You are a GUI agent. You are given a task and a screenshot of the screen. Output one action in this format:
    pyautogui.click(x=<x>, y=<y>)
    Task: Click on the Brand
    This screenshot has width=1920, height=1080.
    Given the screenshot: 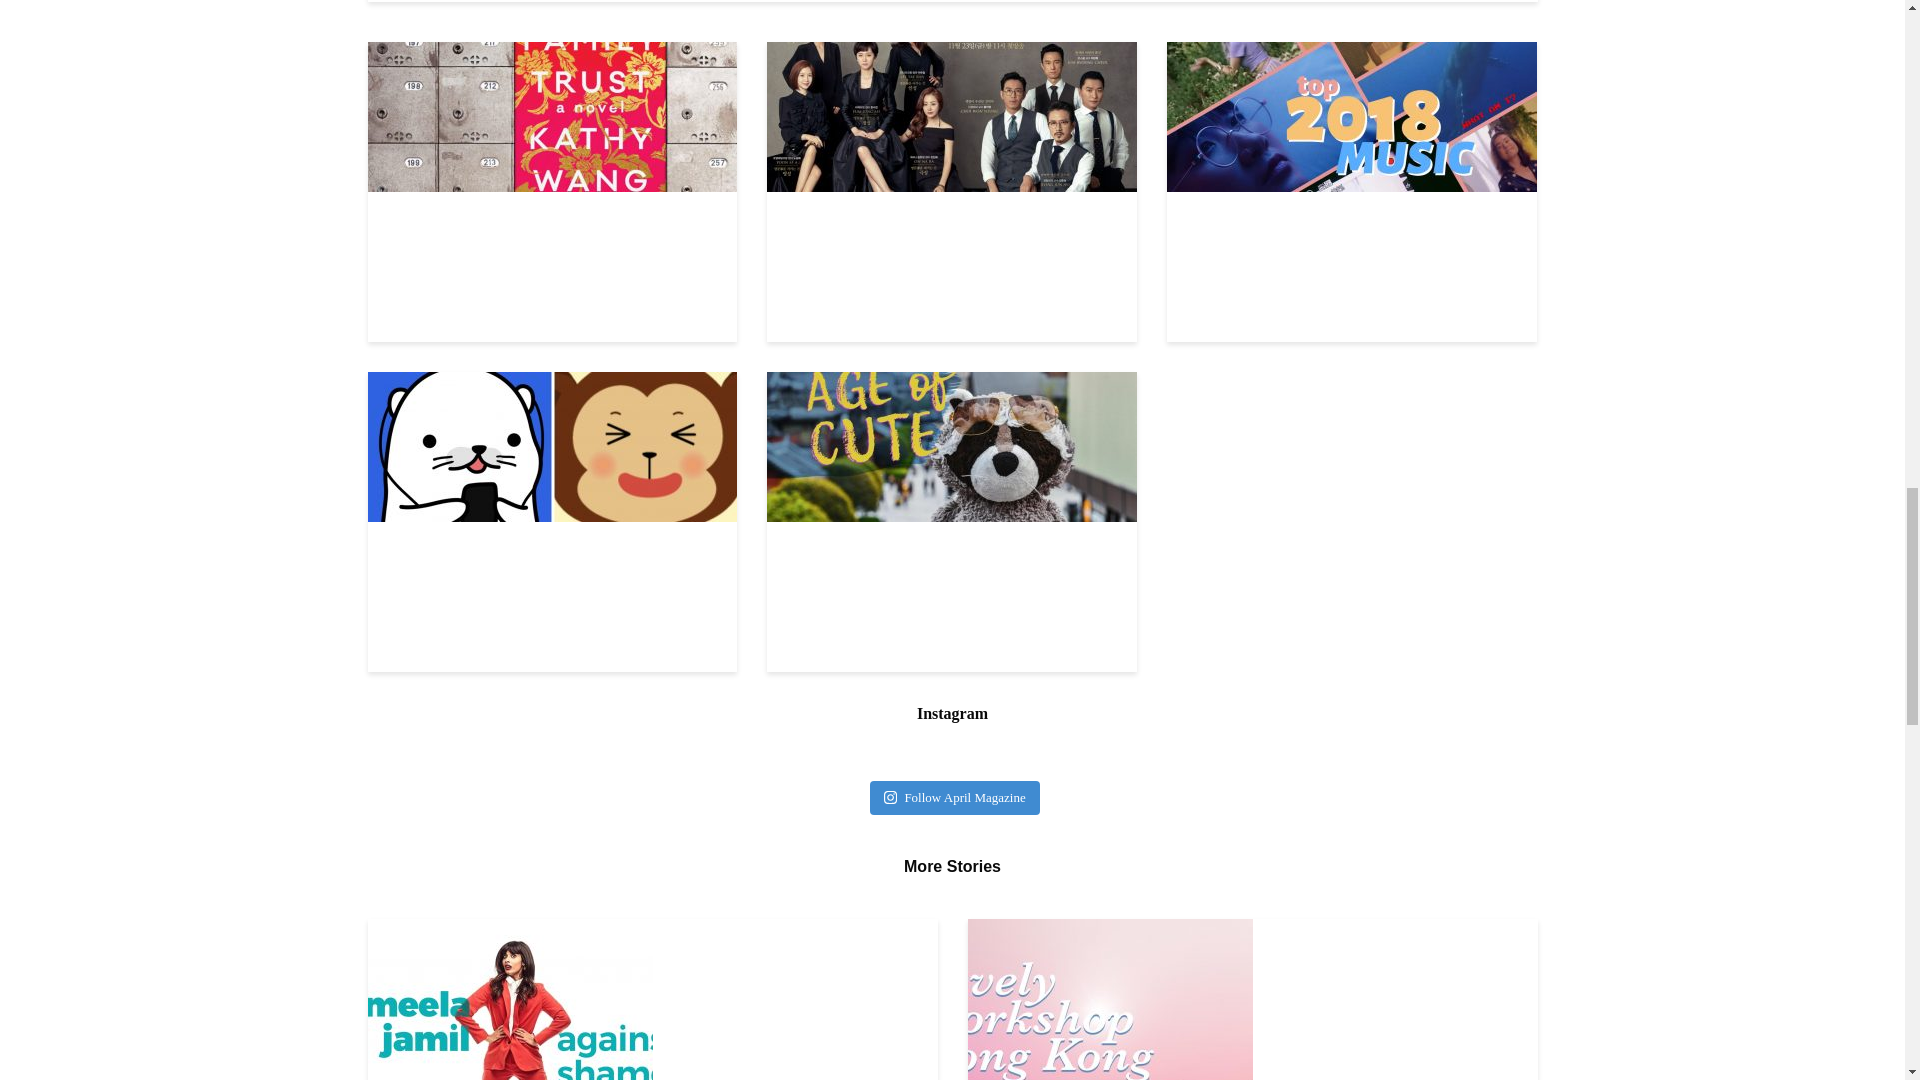 What is the action you would take?
    pyautogui.click(x=552, y=445)
    